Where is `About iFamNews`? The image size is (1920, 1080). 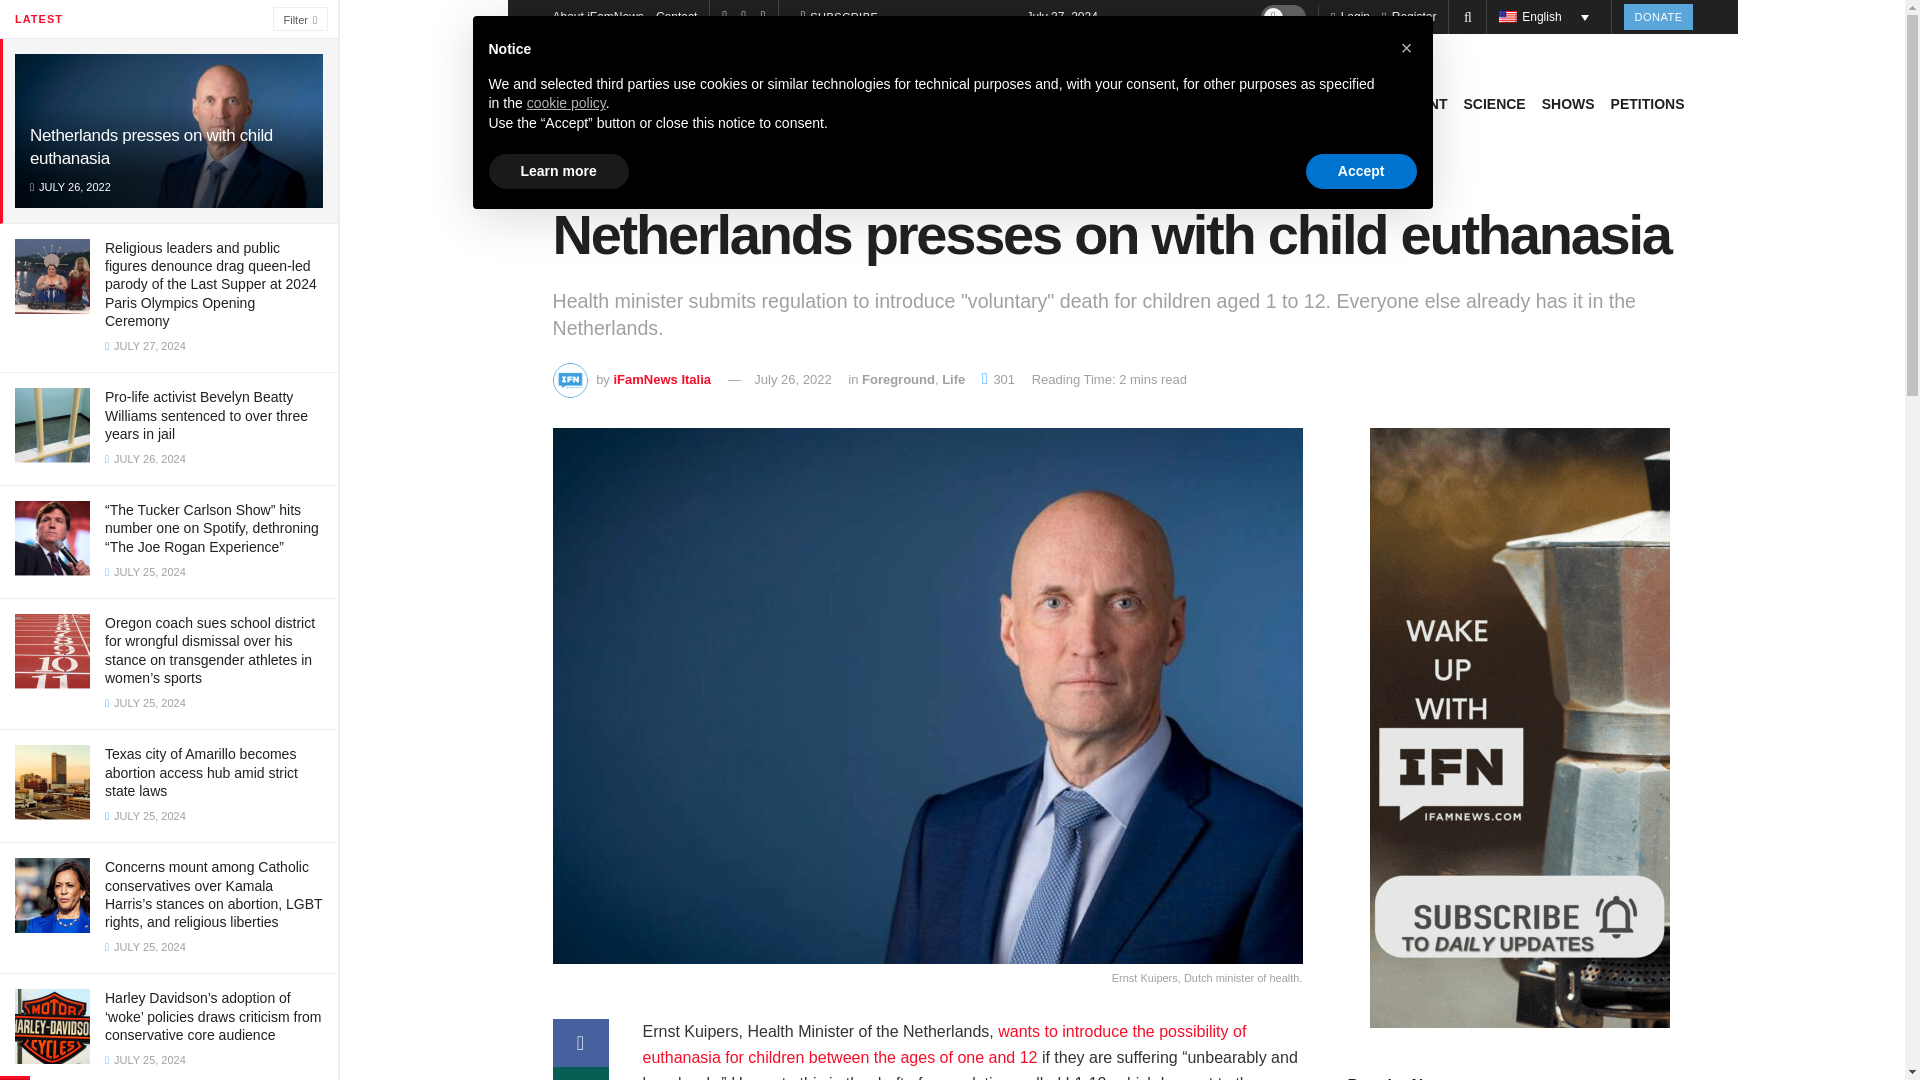 About iFamNews is located at coordinates (598, 16).